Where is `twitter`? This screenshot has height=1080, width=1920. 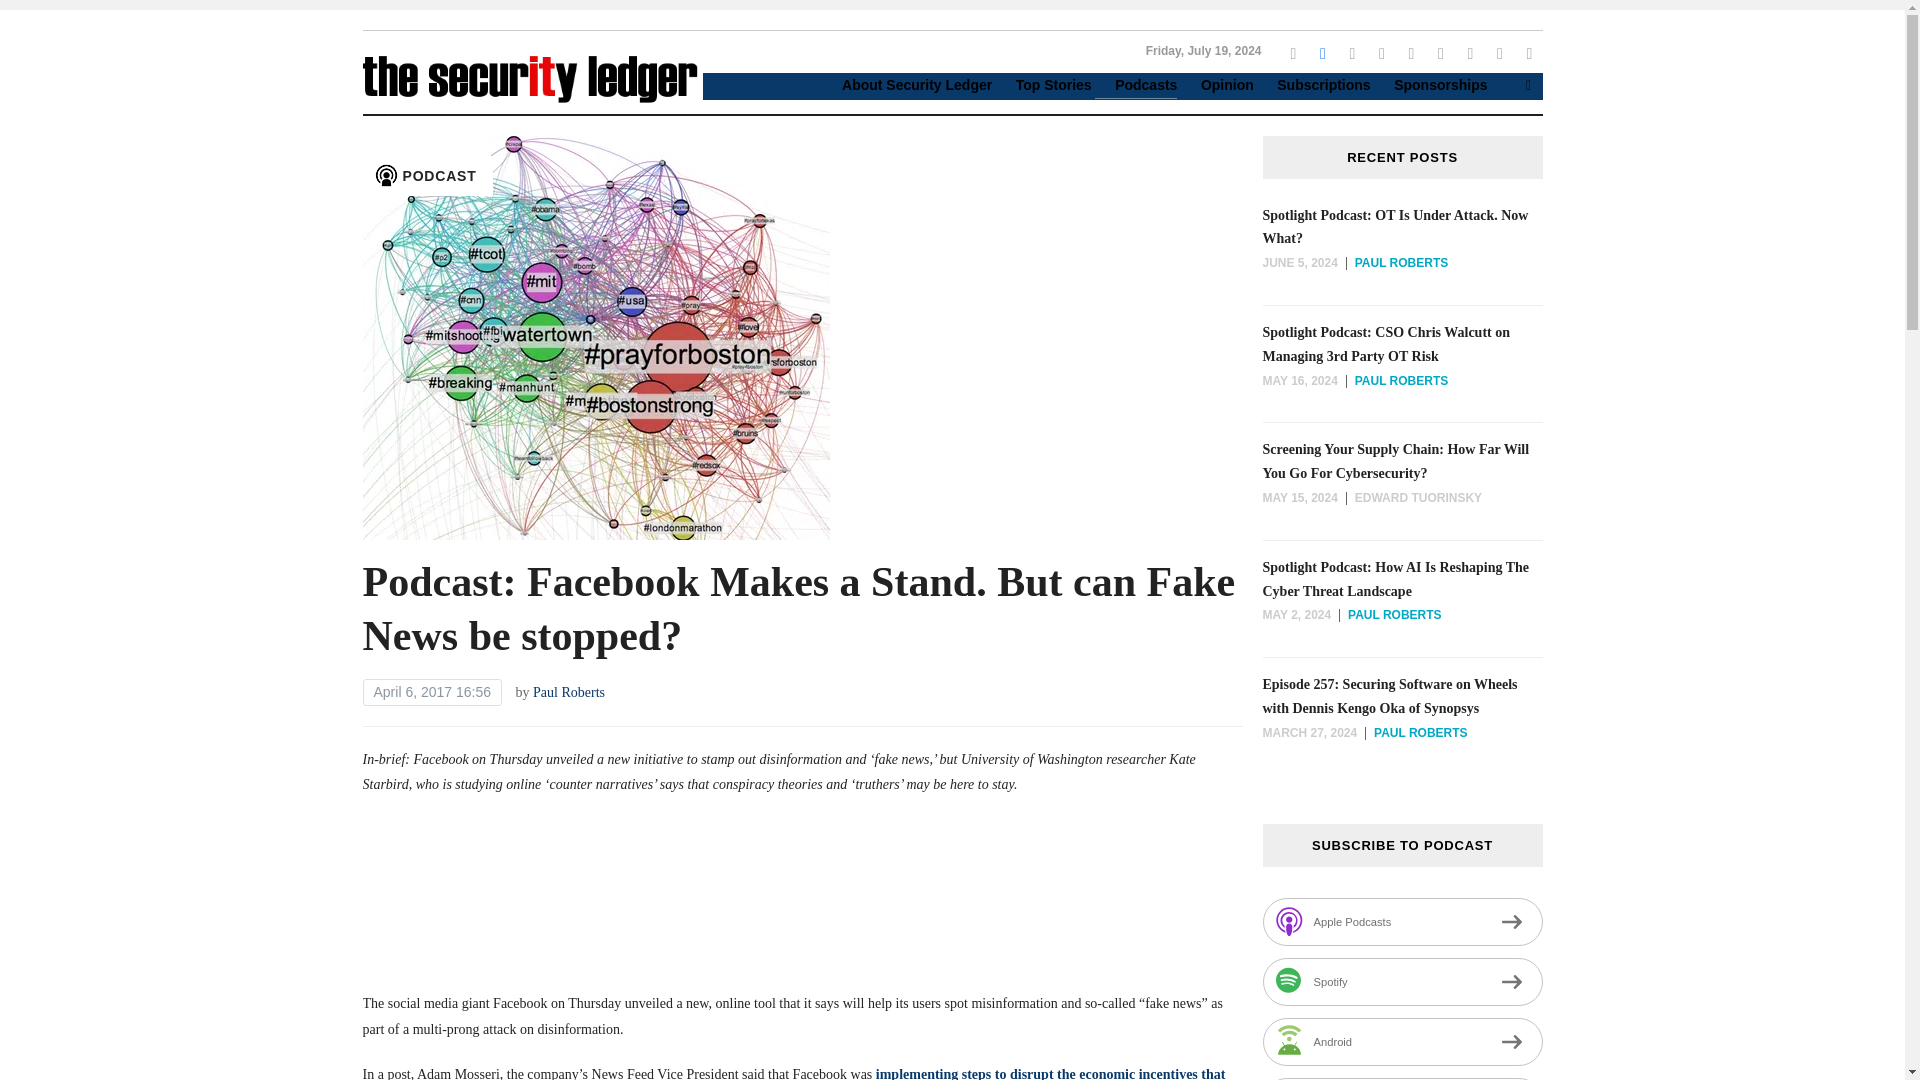 twitter is located at coordinates (1292, 52).